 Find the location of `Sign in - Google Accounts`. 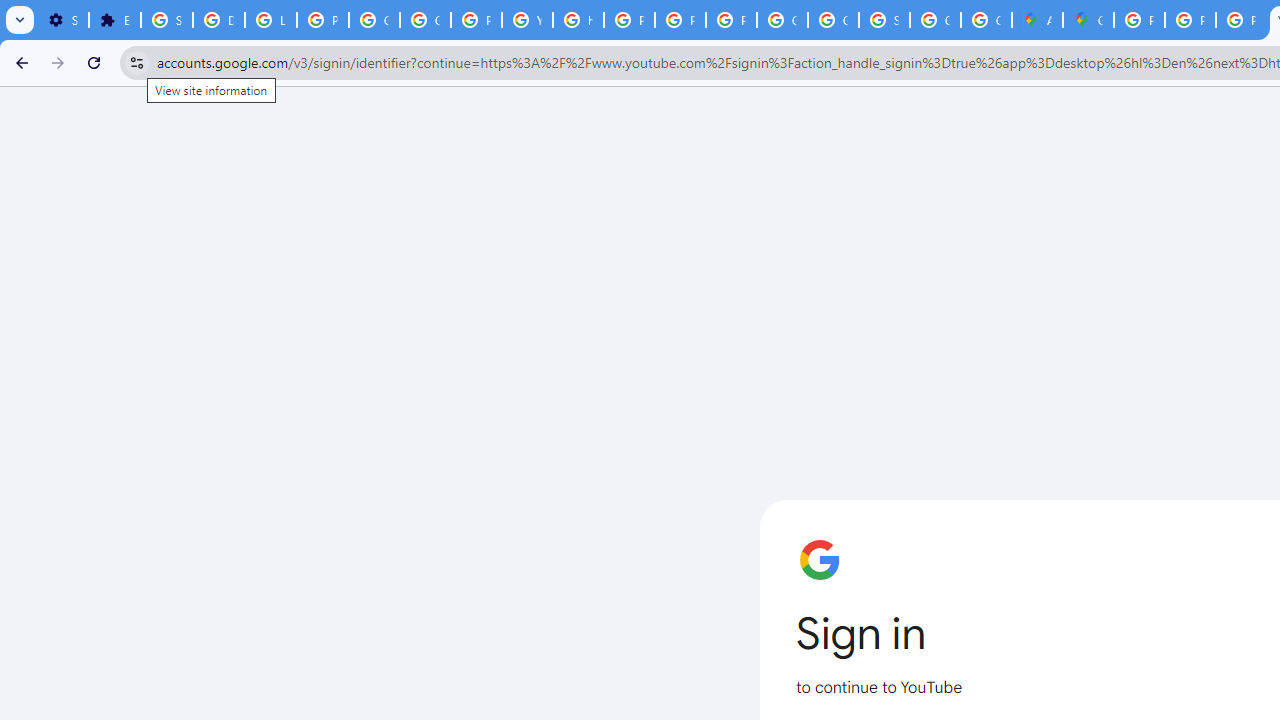

Sign in - Google Accounts is located at coordinates (166, 20).